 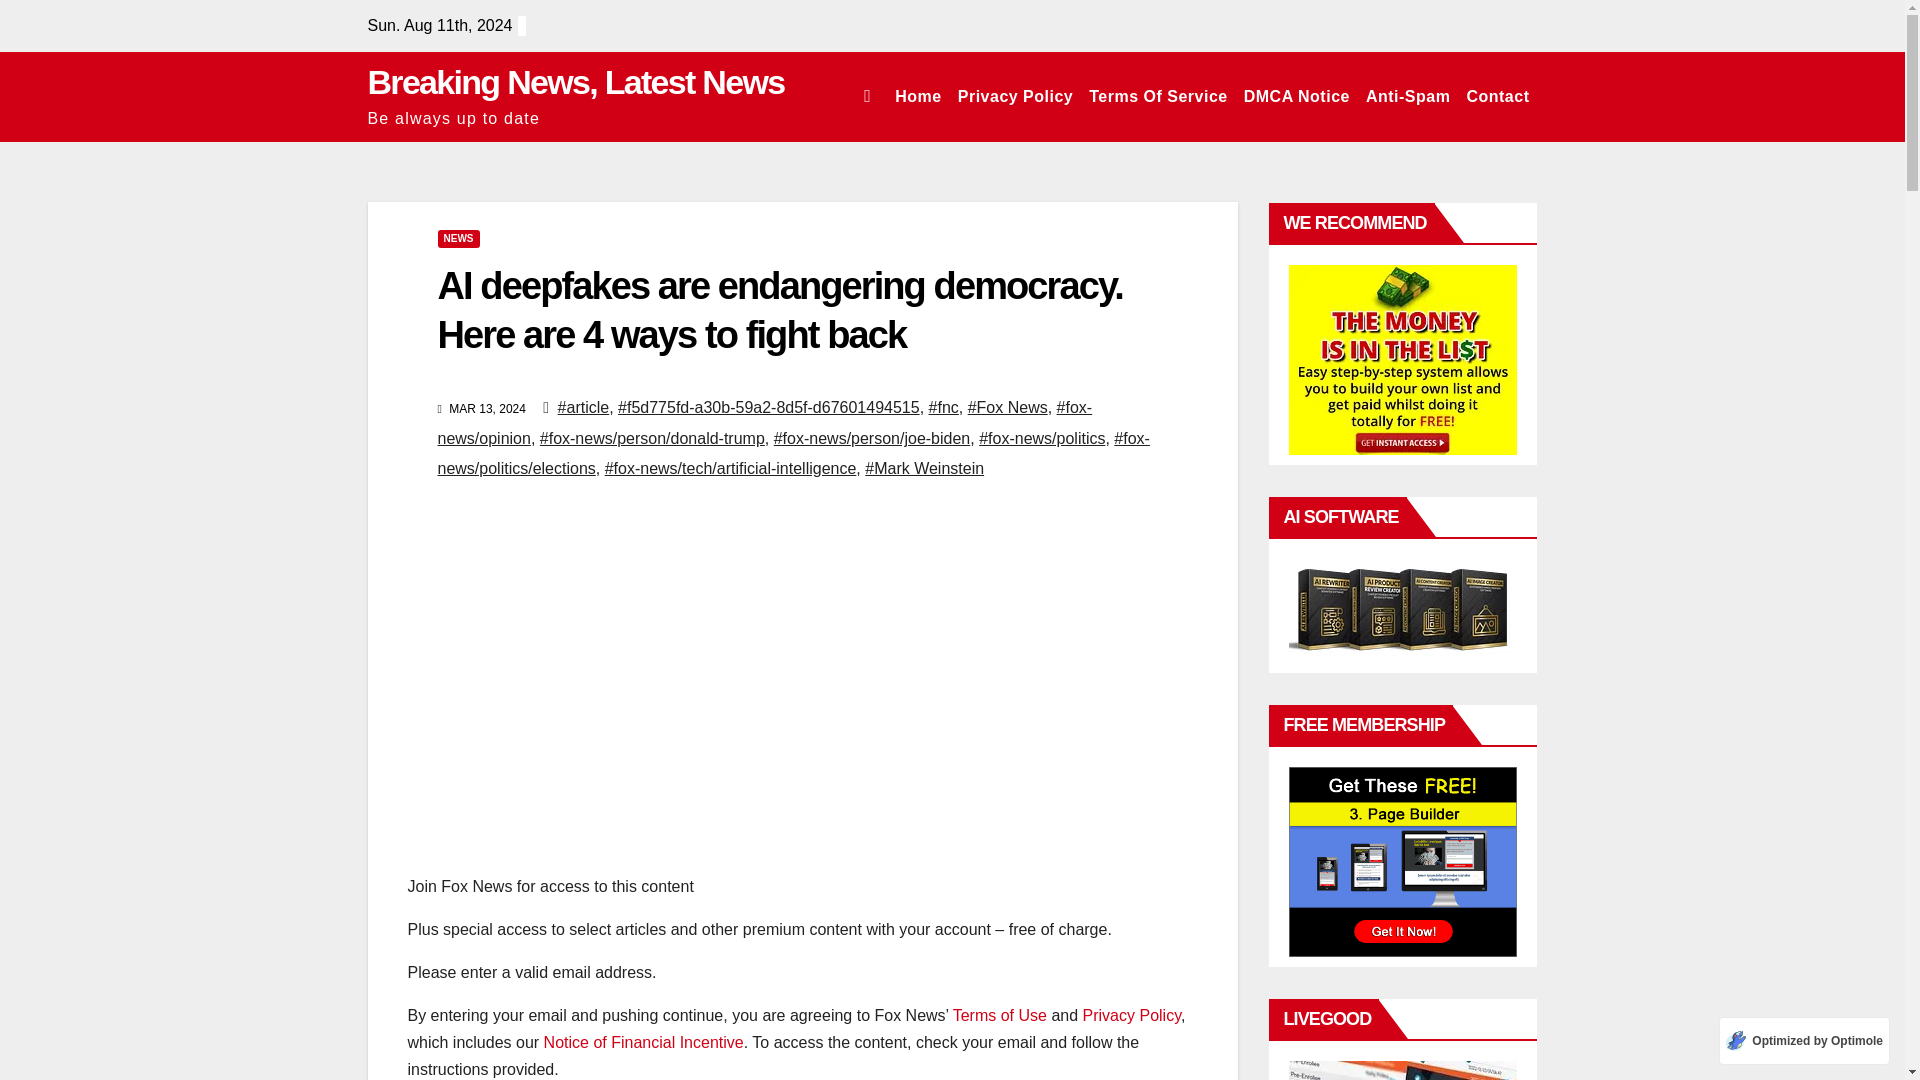 I want to click on Terms Of Service, so click(x=1157, y=96).